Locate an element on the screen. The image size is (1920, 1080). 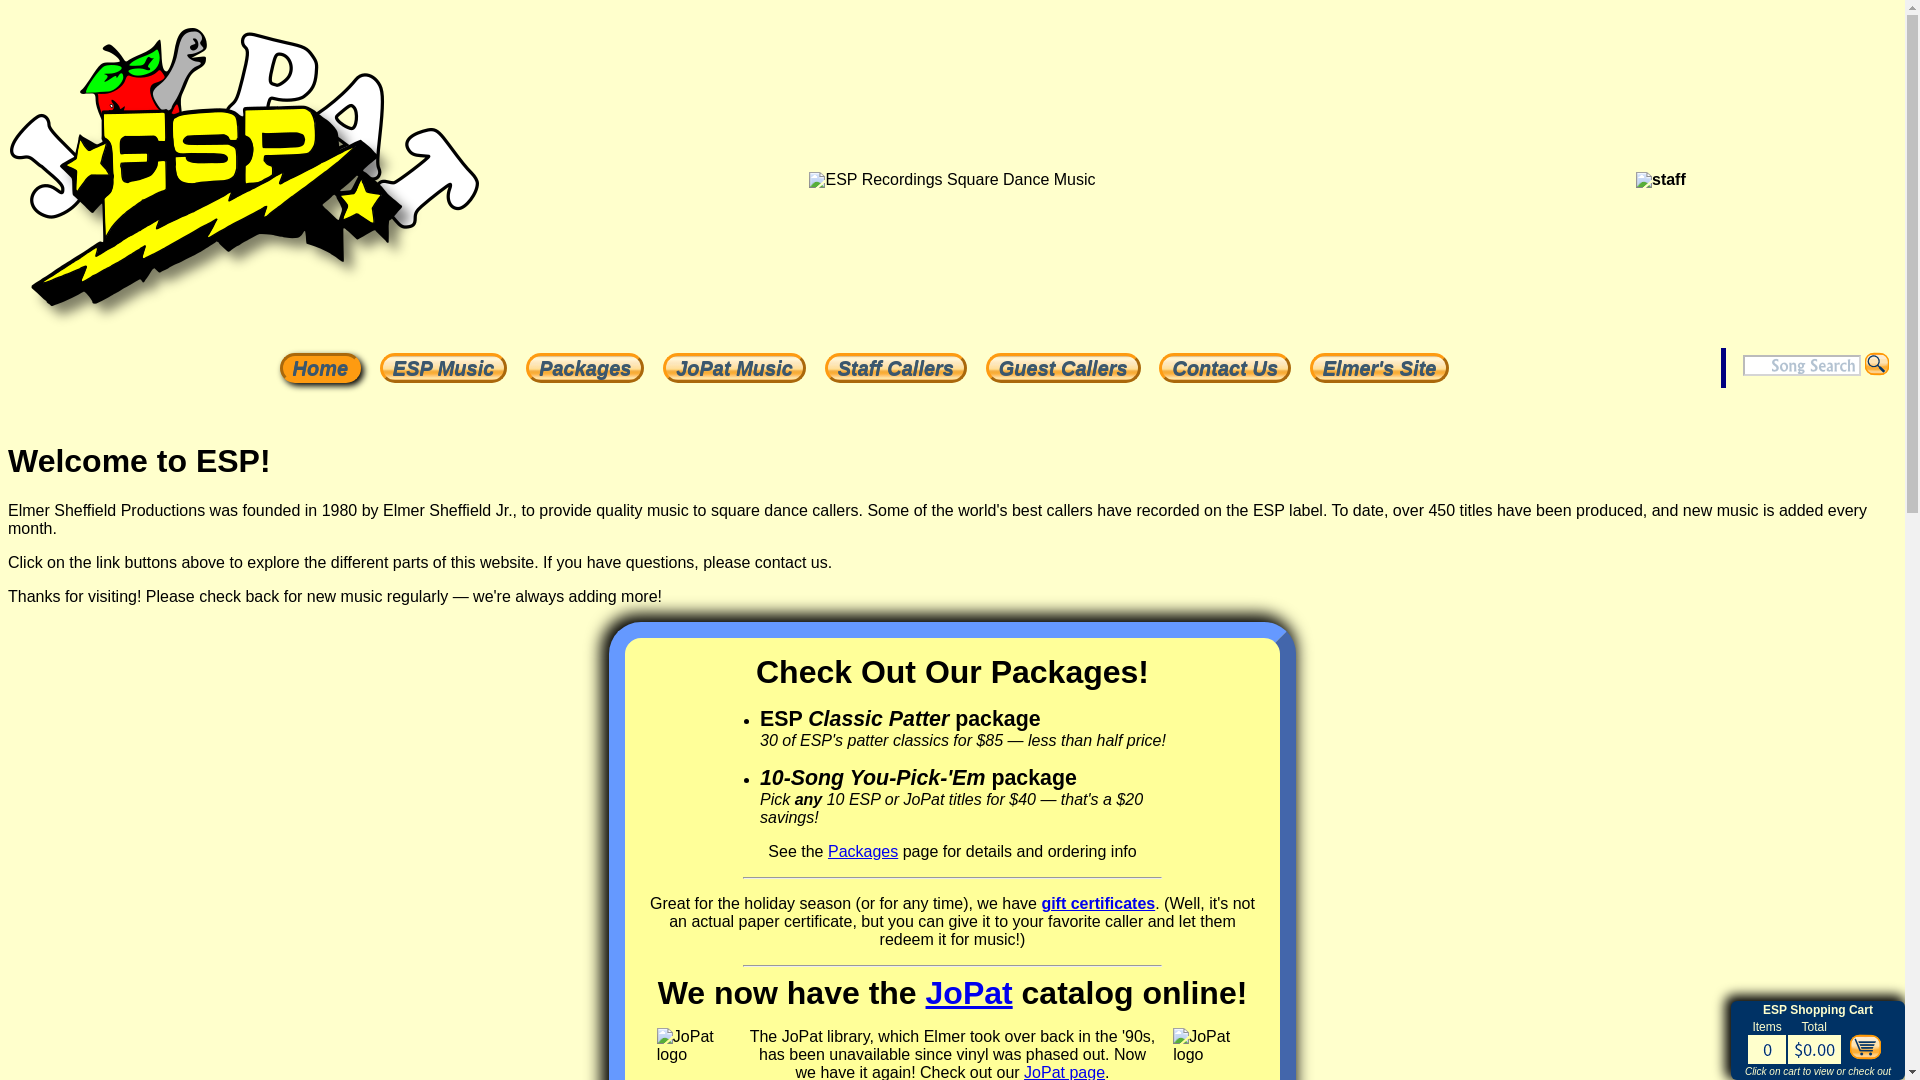
JoPat Music is located at coordinates (734, 368).